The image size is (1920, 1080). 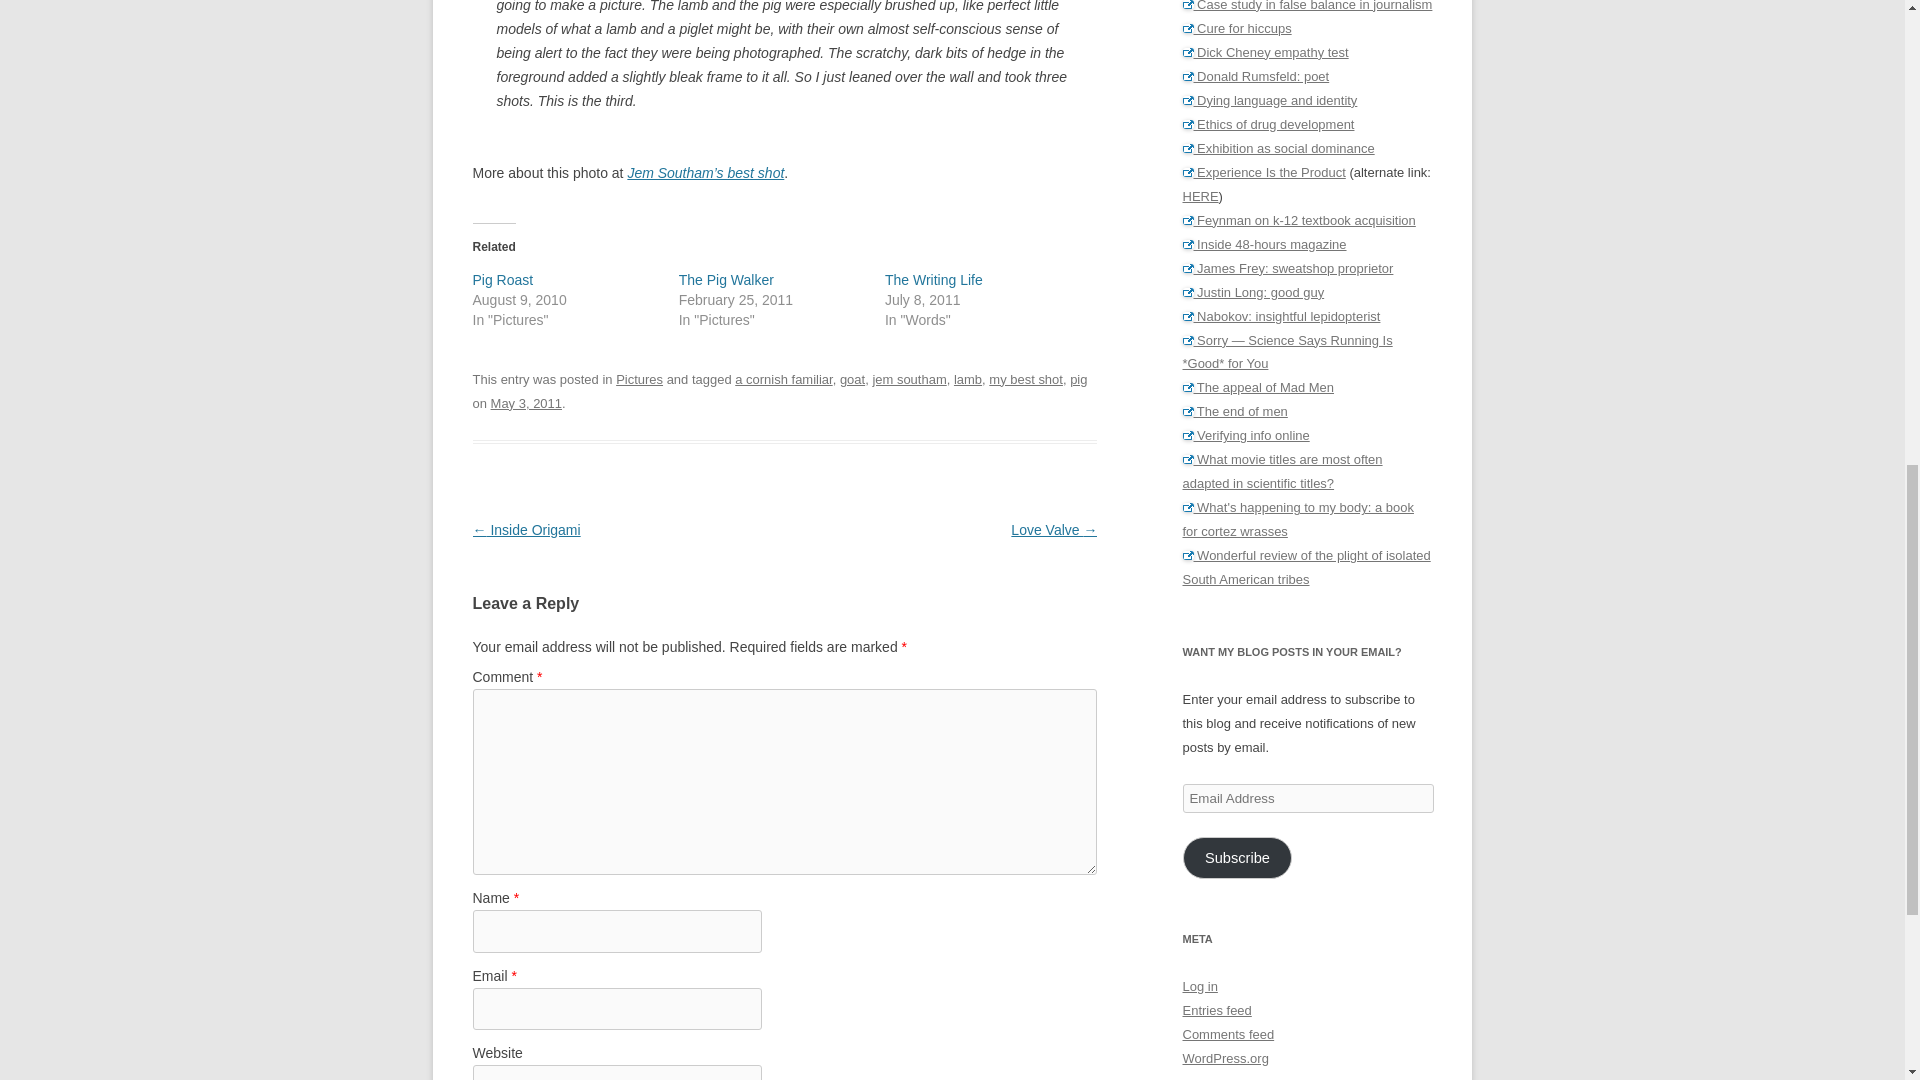 What do you see at coordinates (526, 404) in the screenshot?
I see `May 3, 2011` at bounding box center [526, 404].